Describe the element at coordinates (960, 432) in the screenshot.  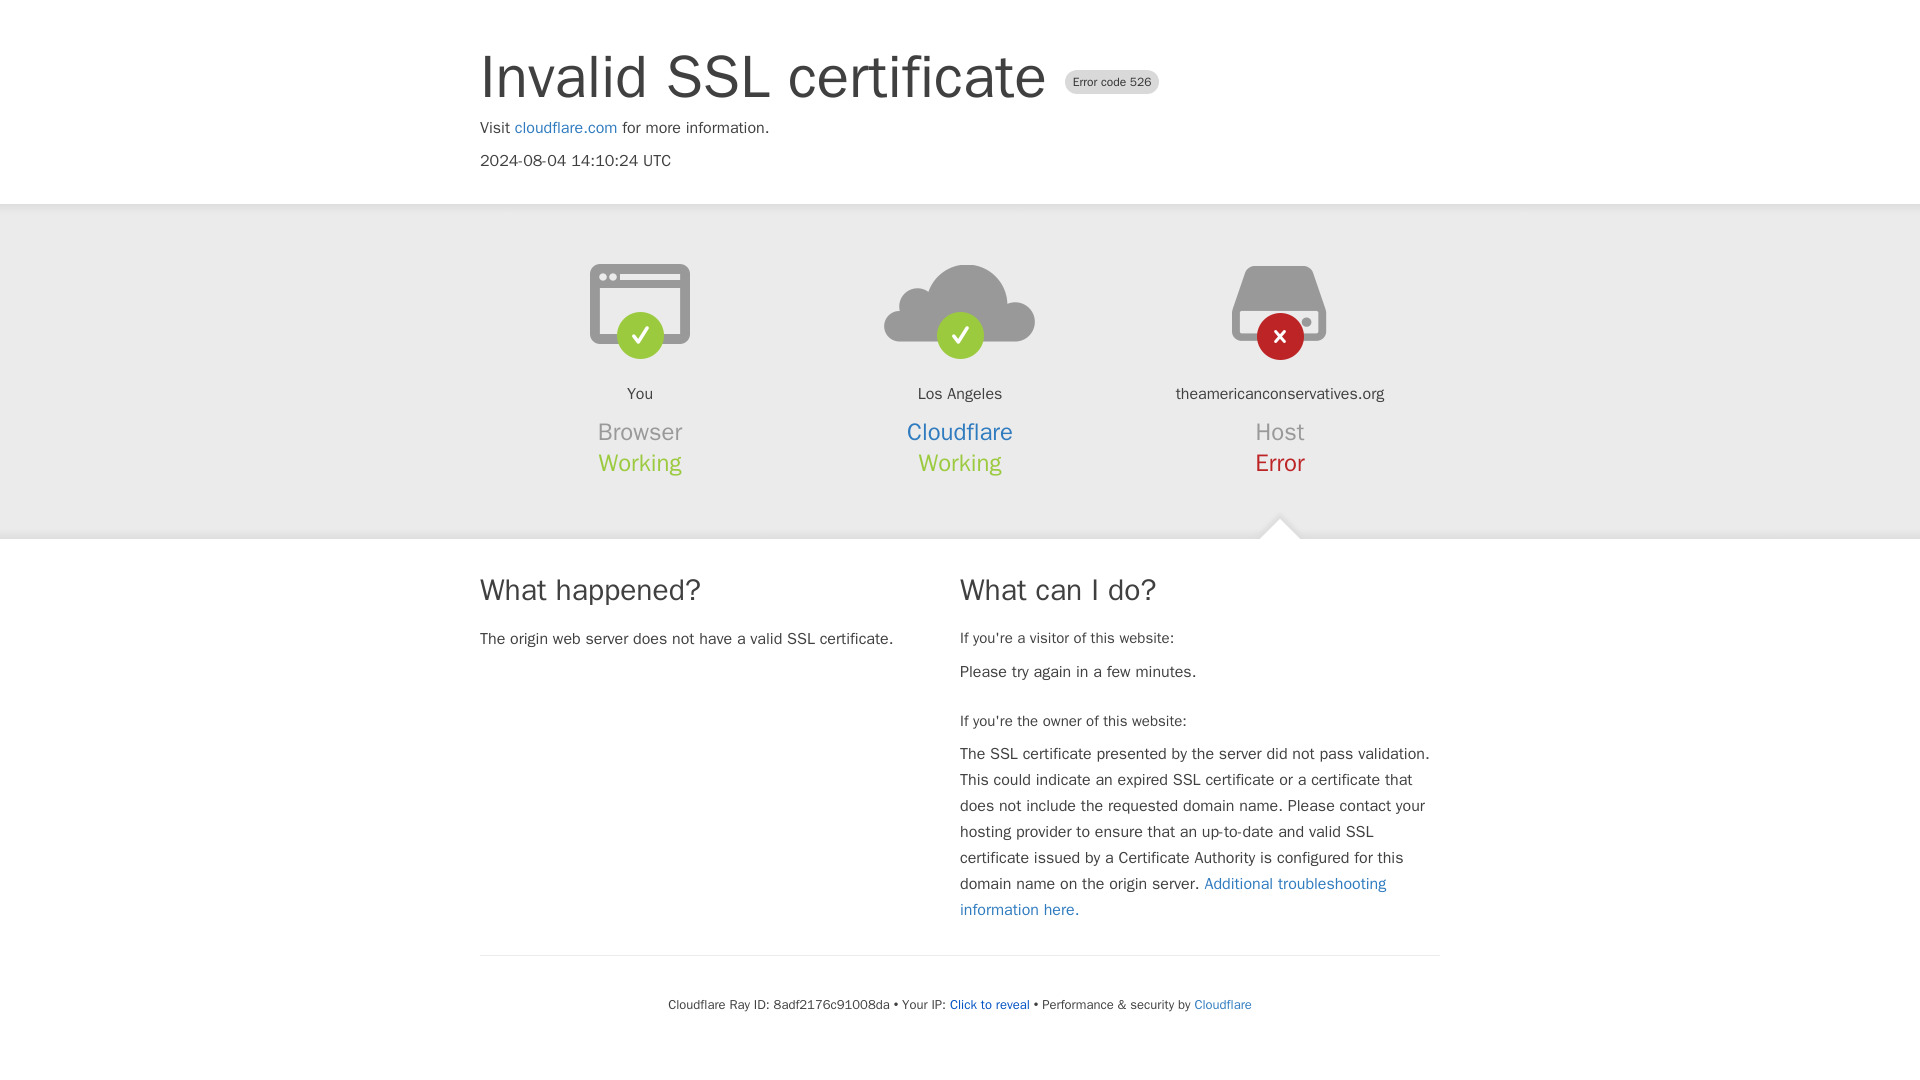
I see `Cloudflare` at that location.